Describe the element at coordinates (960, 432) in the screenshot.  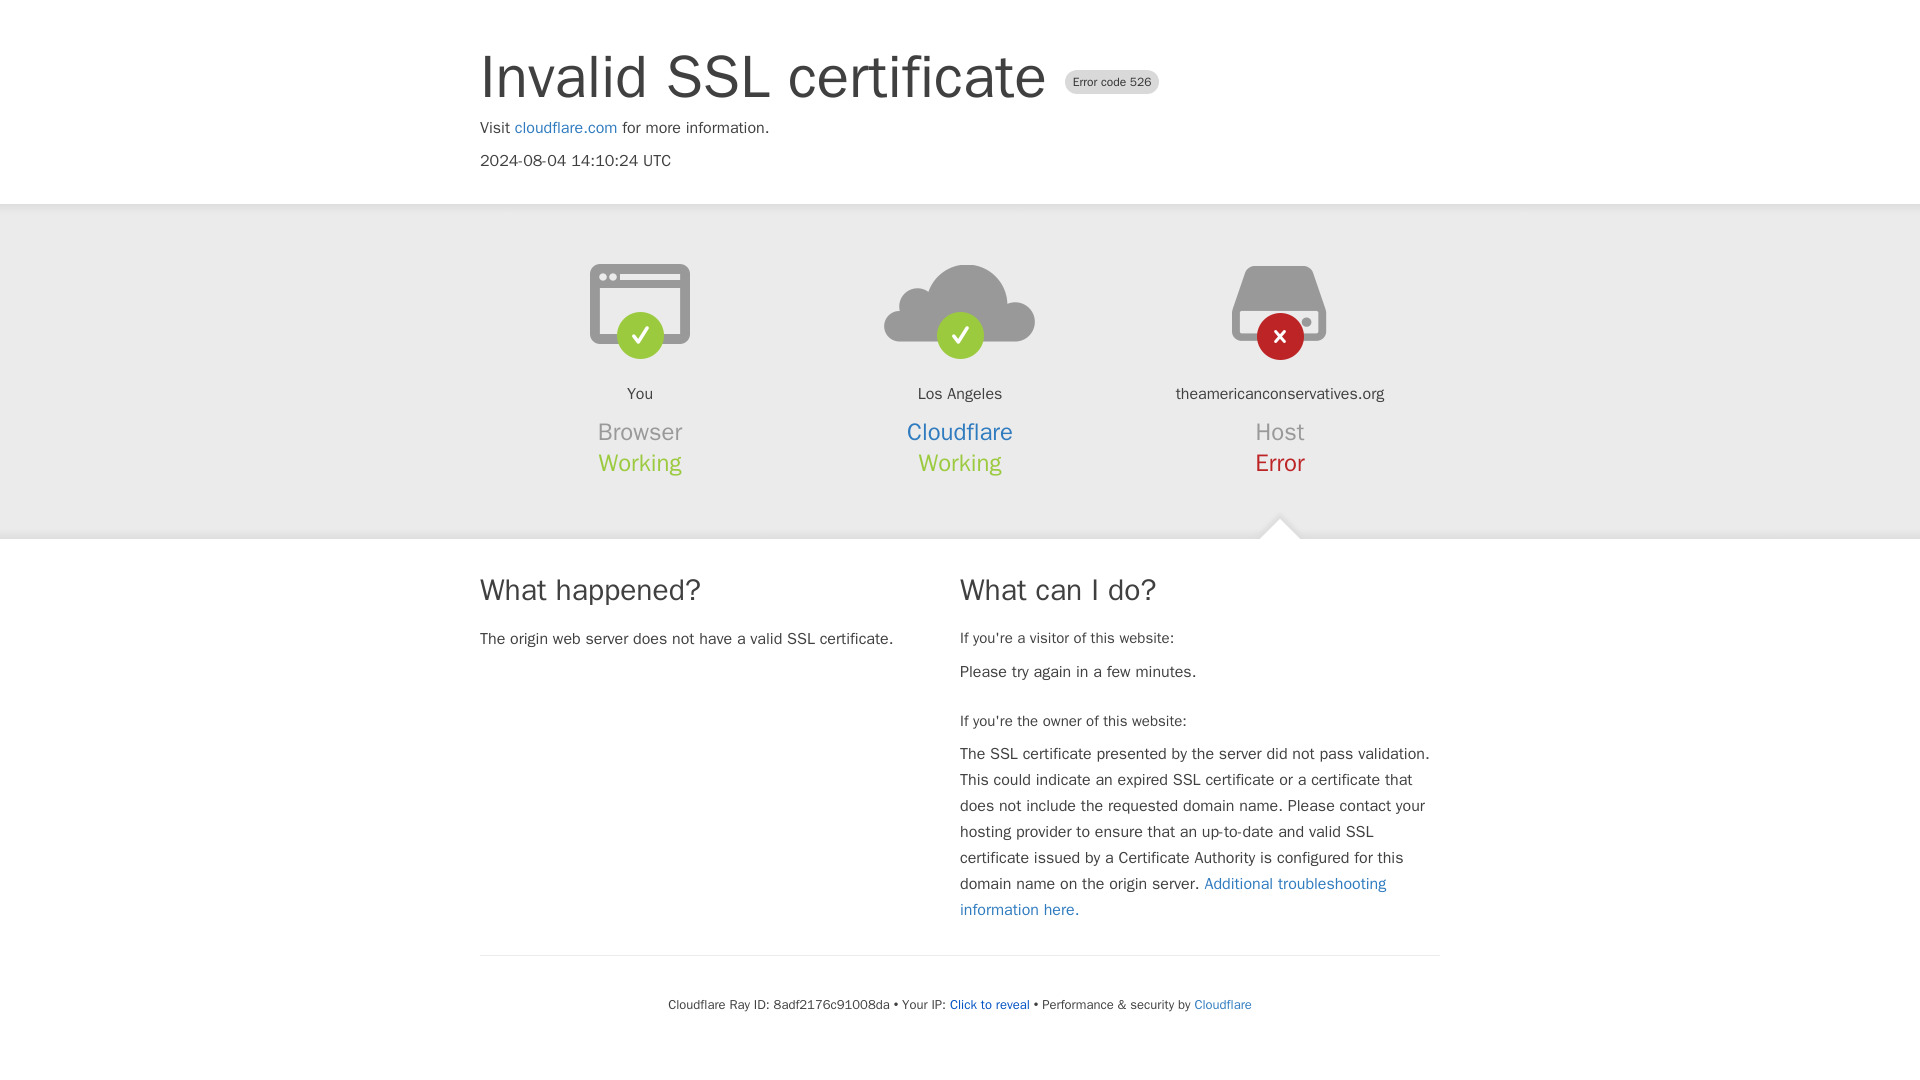
I see `Cloudflare` at that location.